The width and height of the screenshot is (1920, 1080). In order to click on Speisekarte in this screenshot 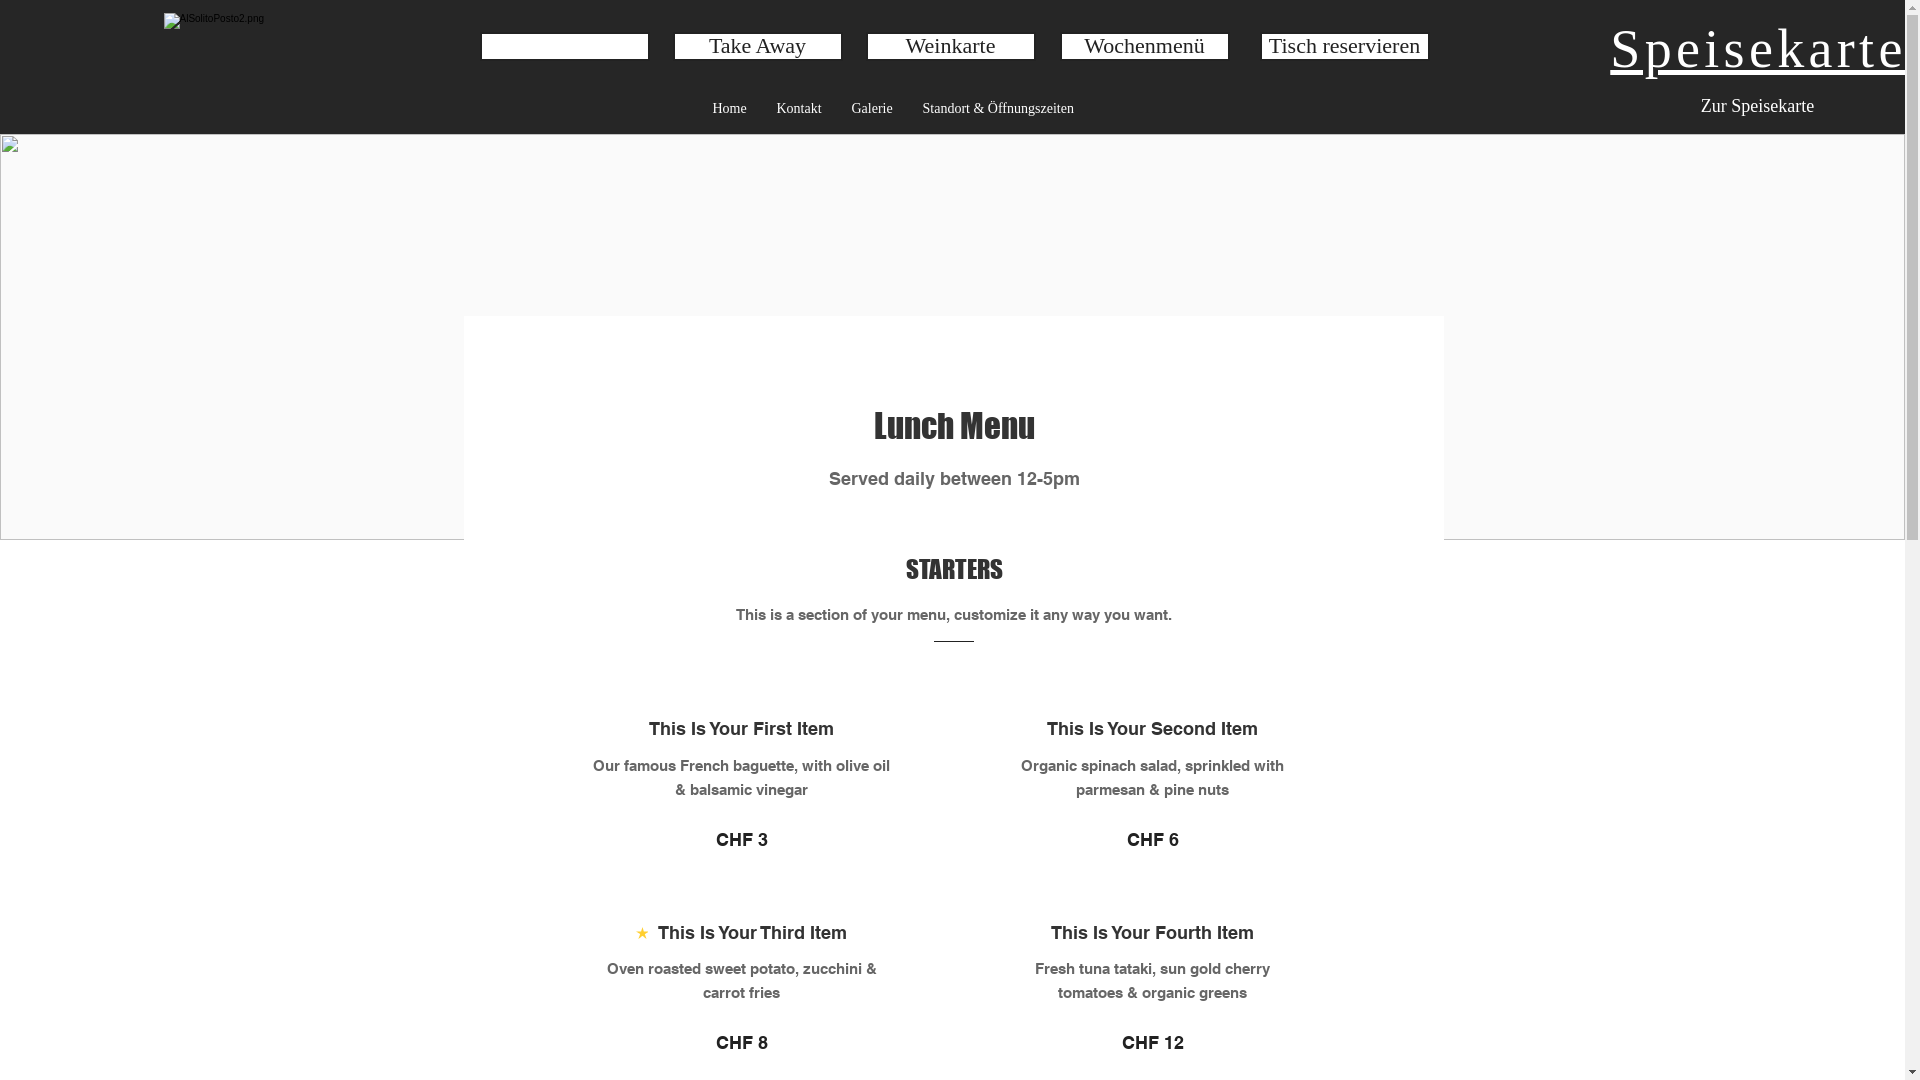, I will do `click(1758, 45)`.